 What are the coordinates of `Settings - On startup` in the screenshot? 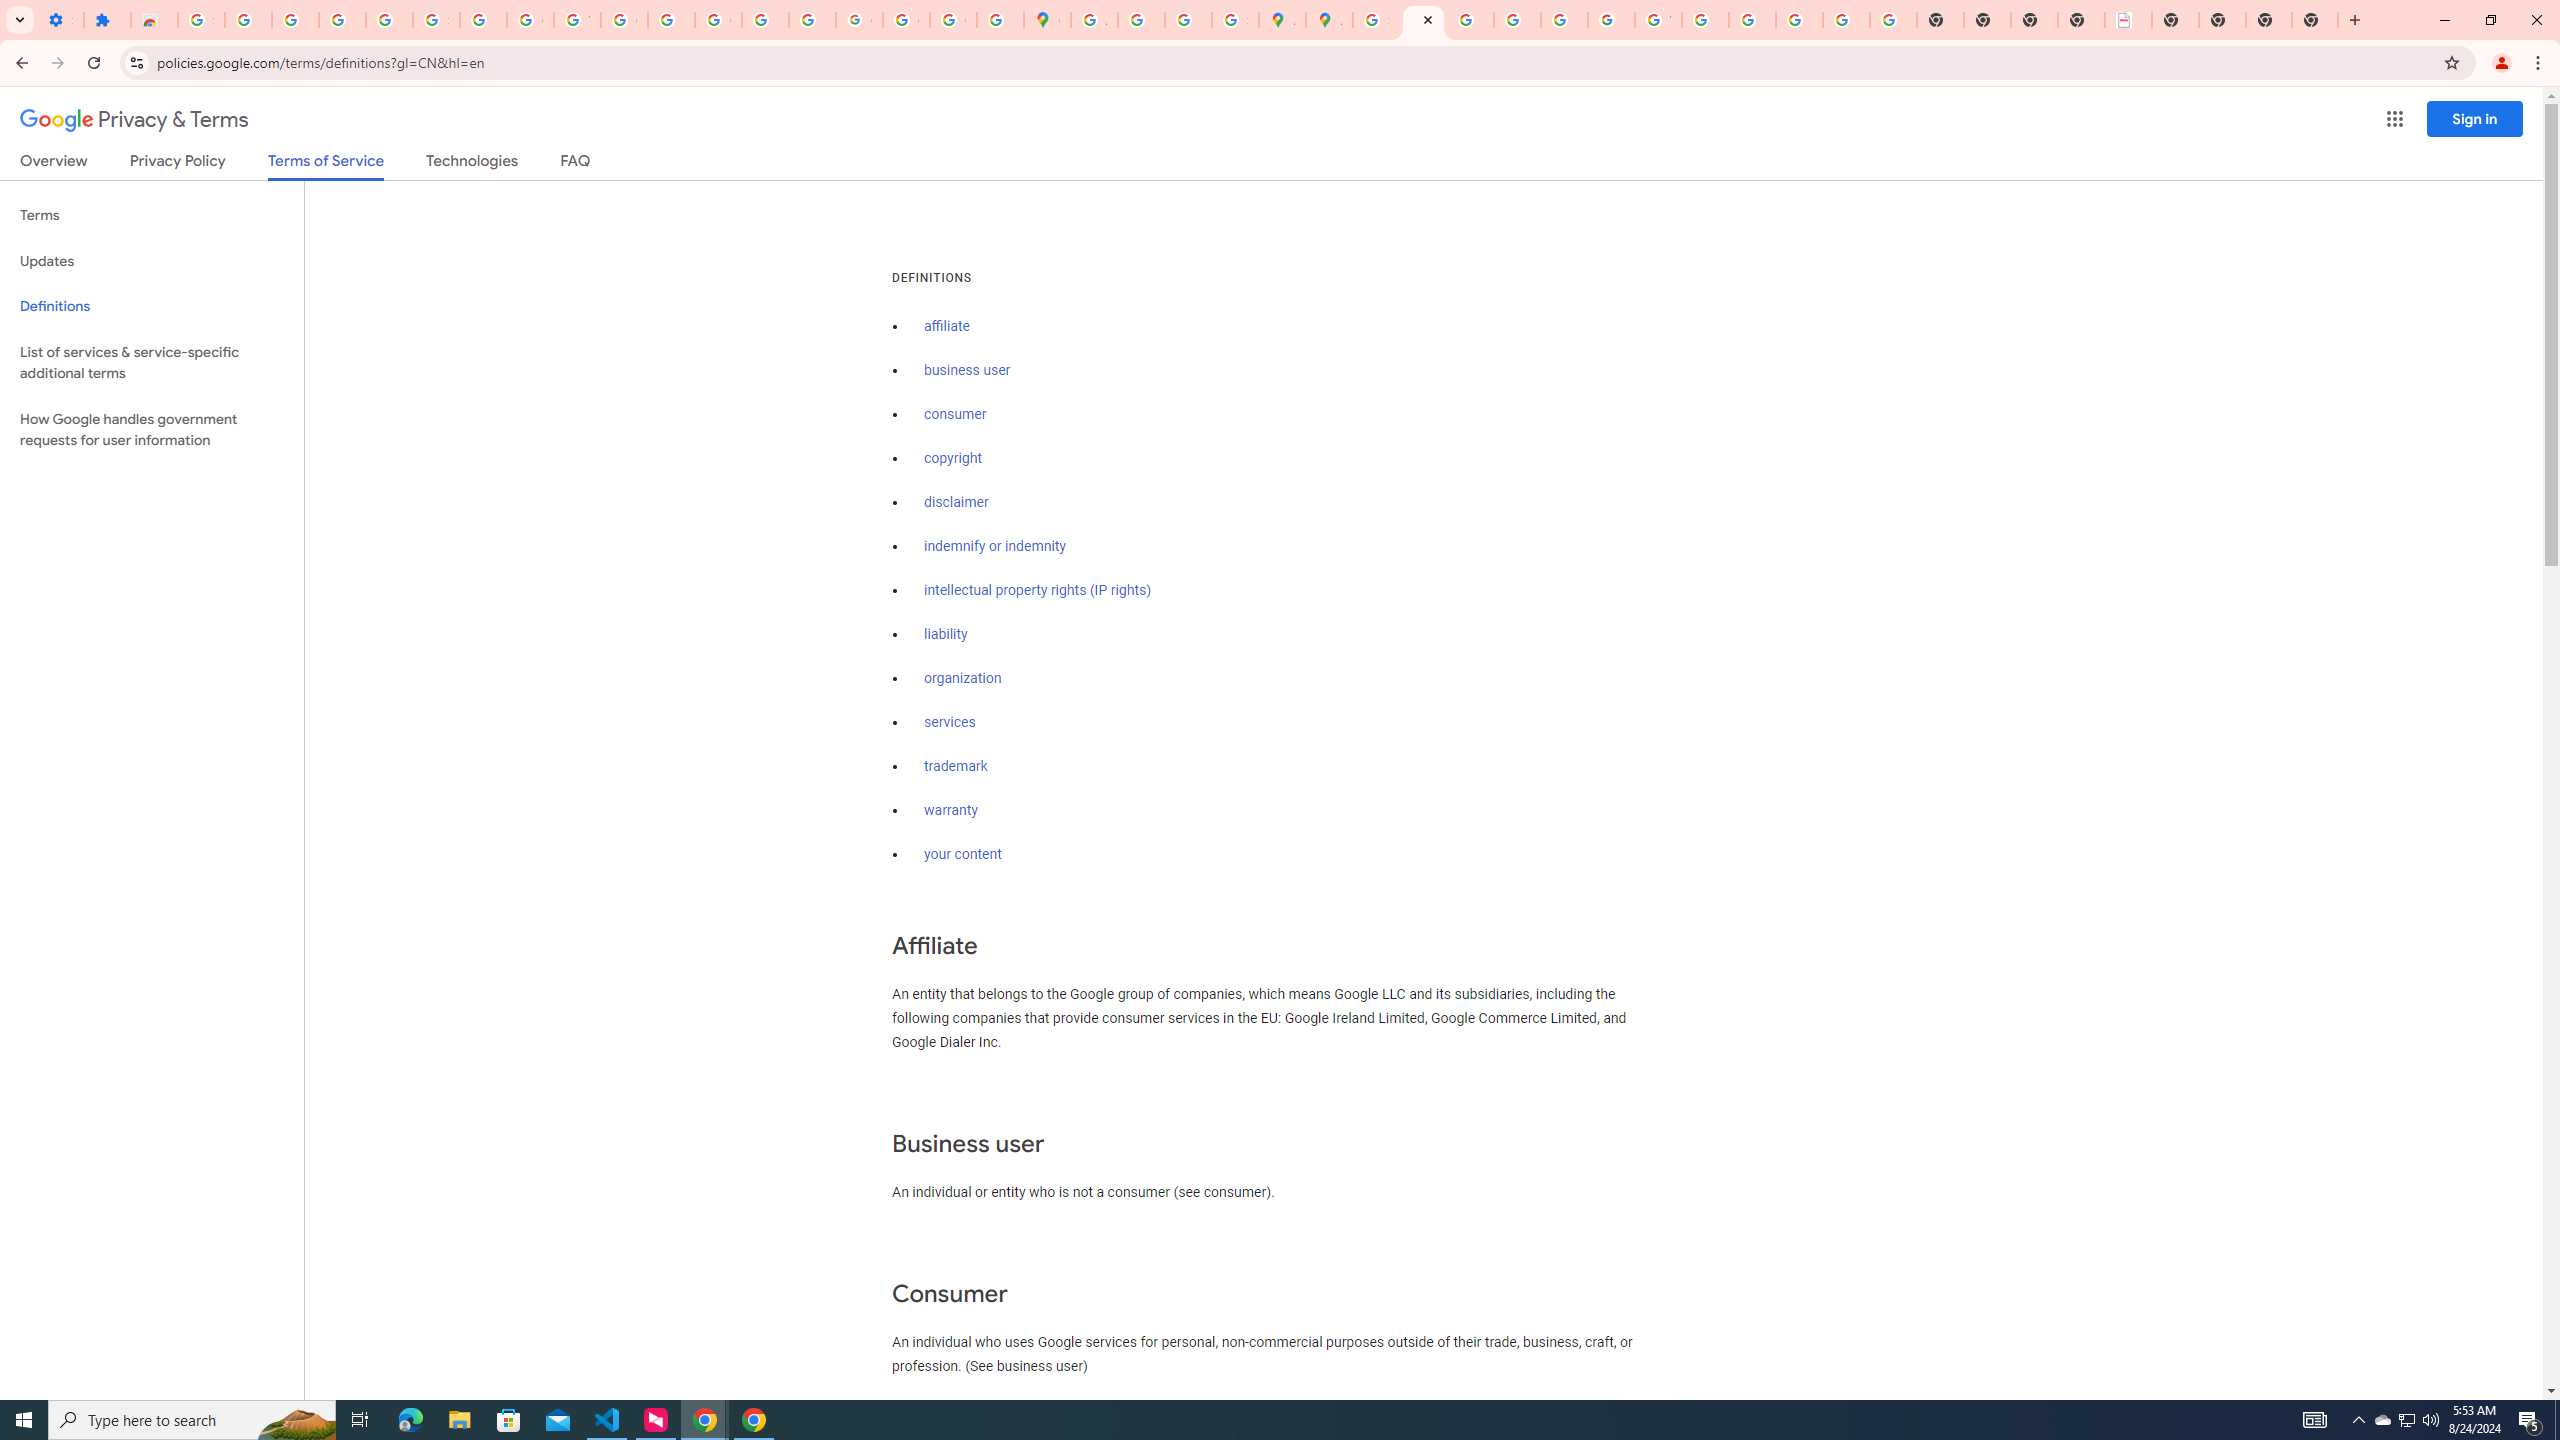 It's located at (60, 20).